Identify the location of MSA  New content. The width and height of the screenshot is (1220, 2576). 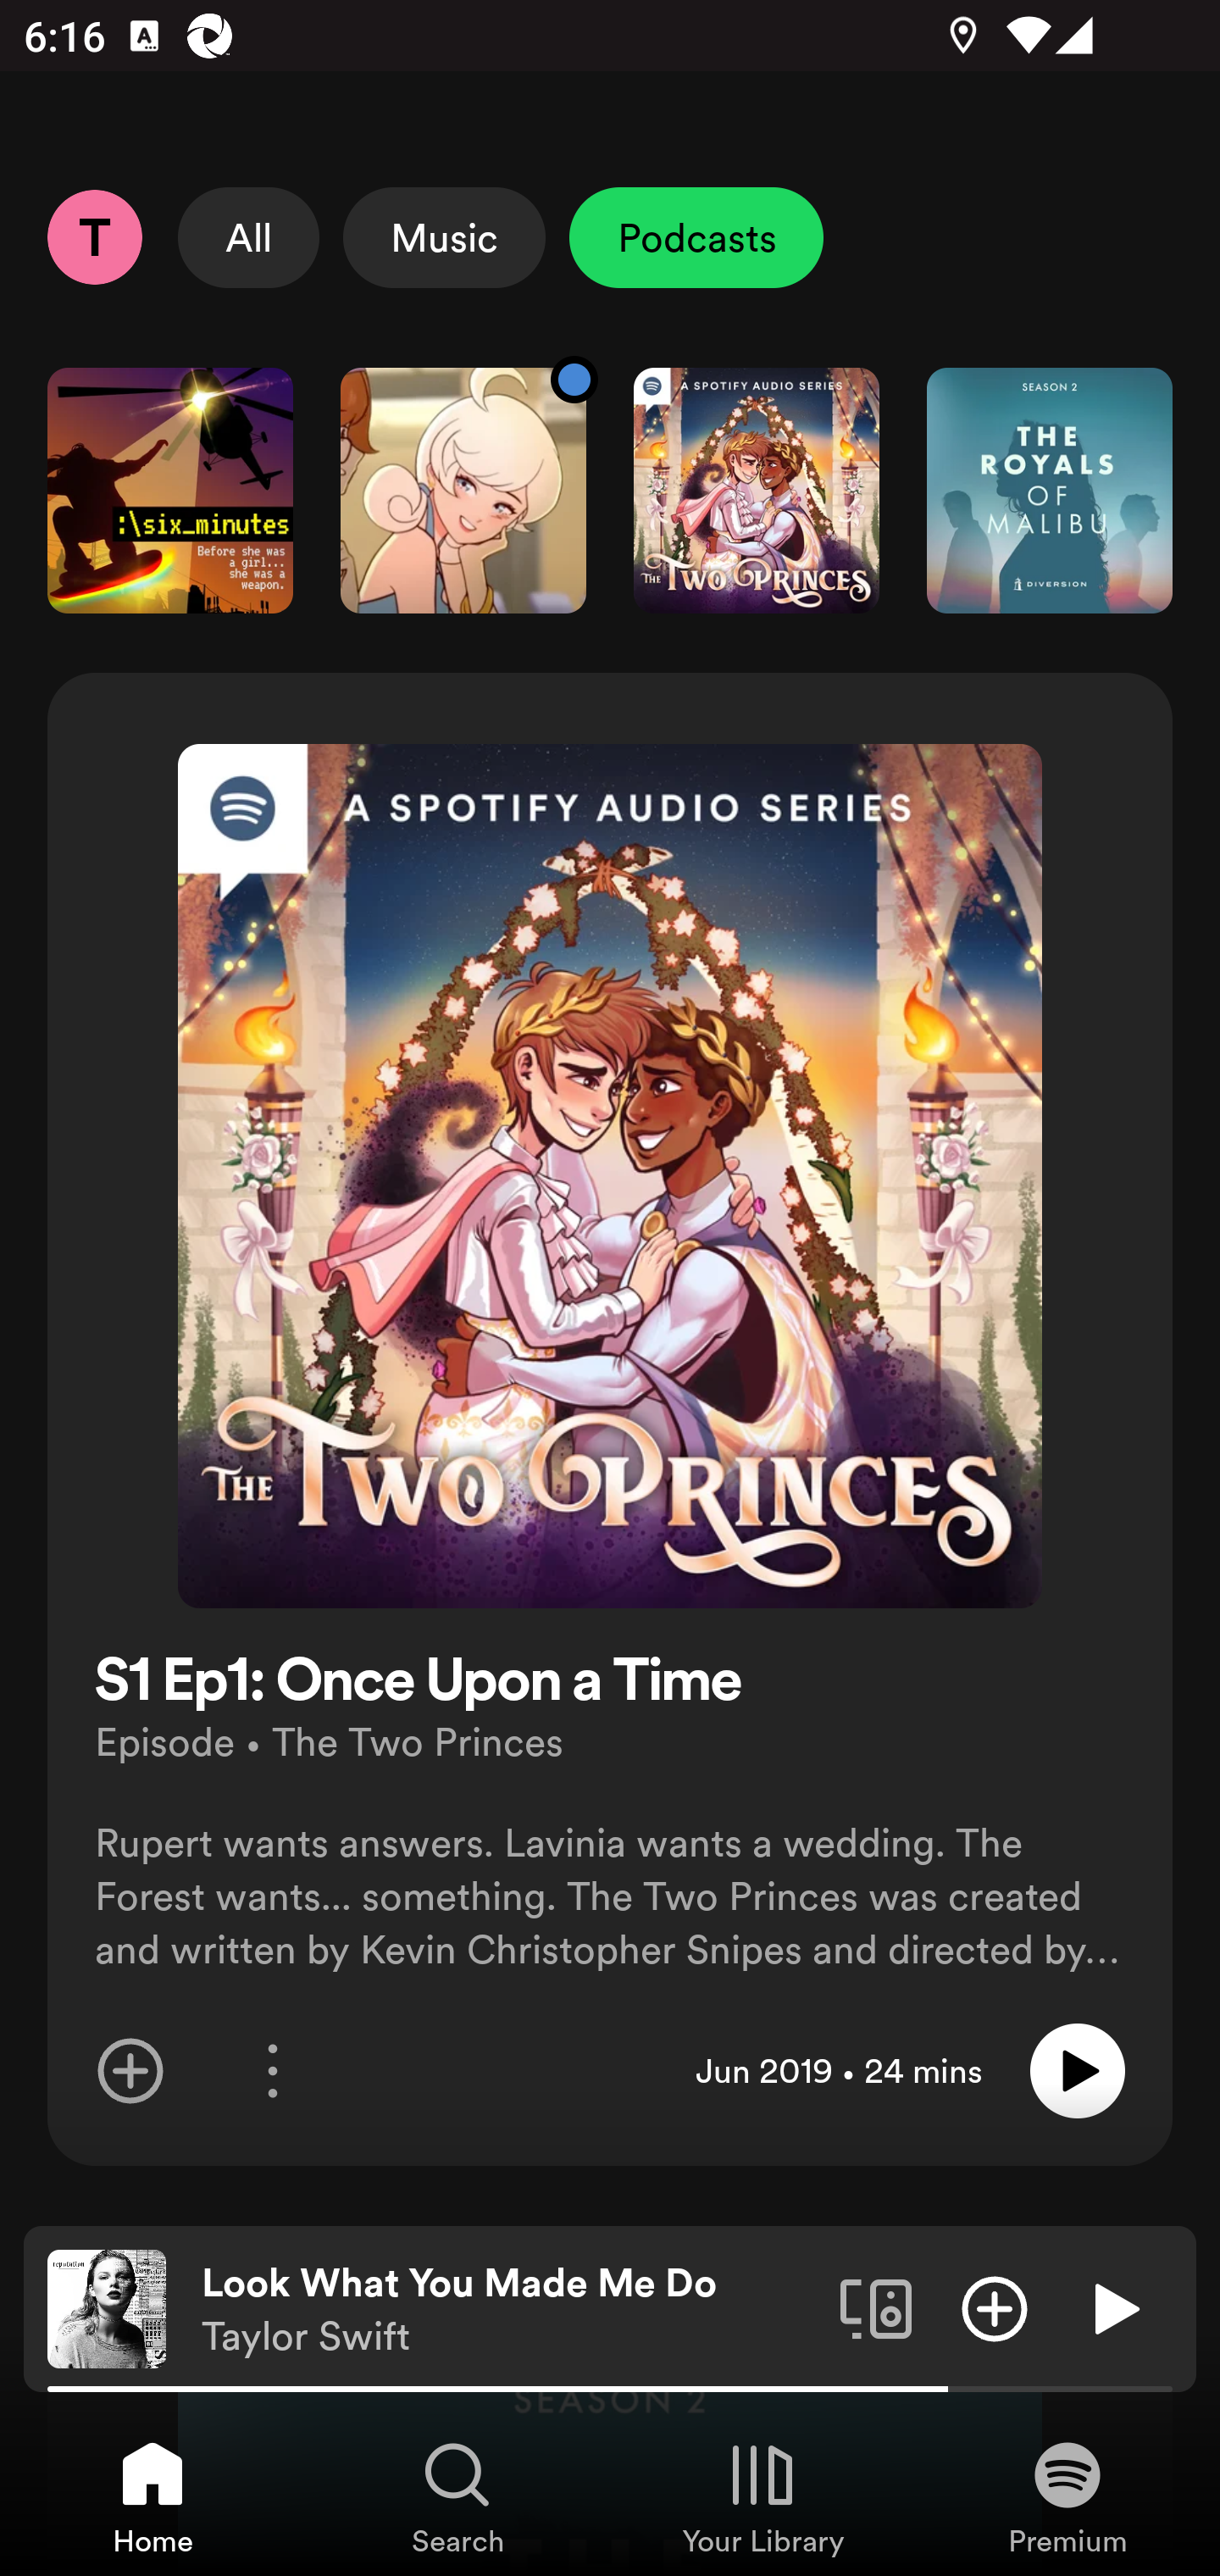
(463, 490).